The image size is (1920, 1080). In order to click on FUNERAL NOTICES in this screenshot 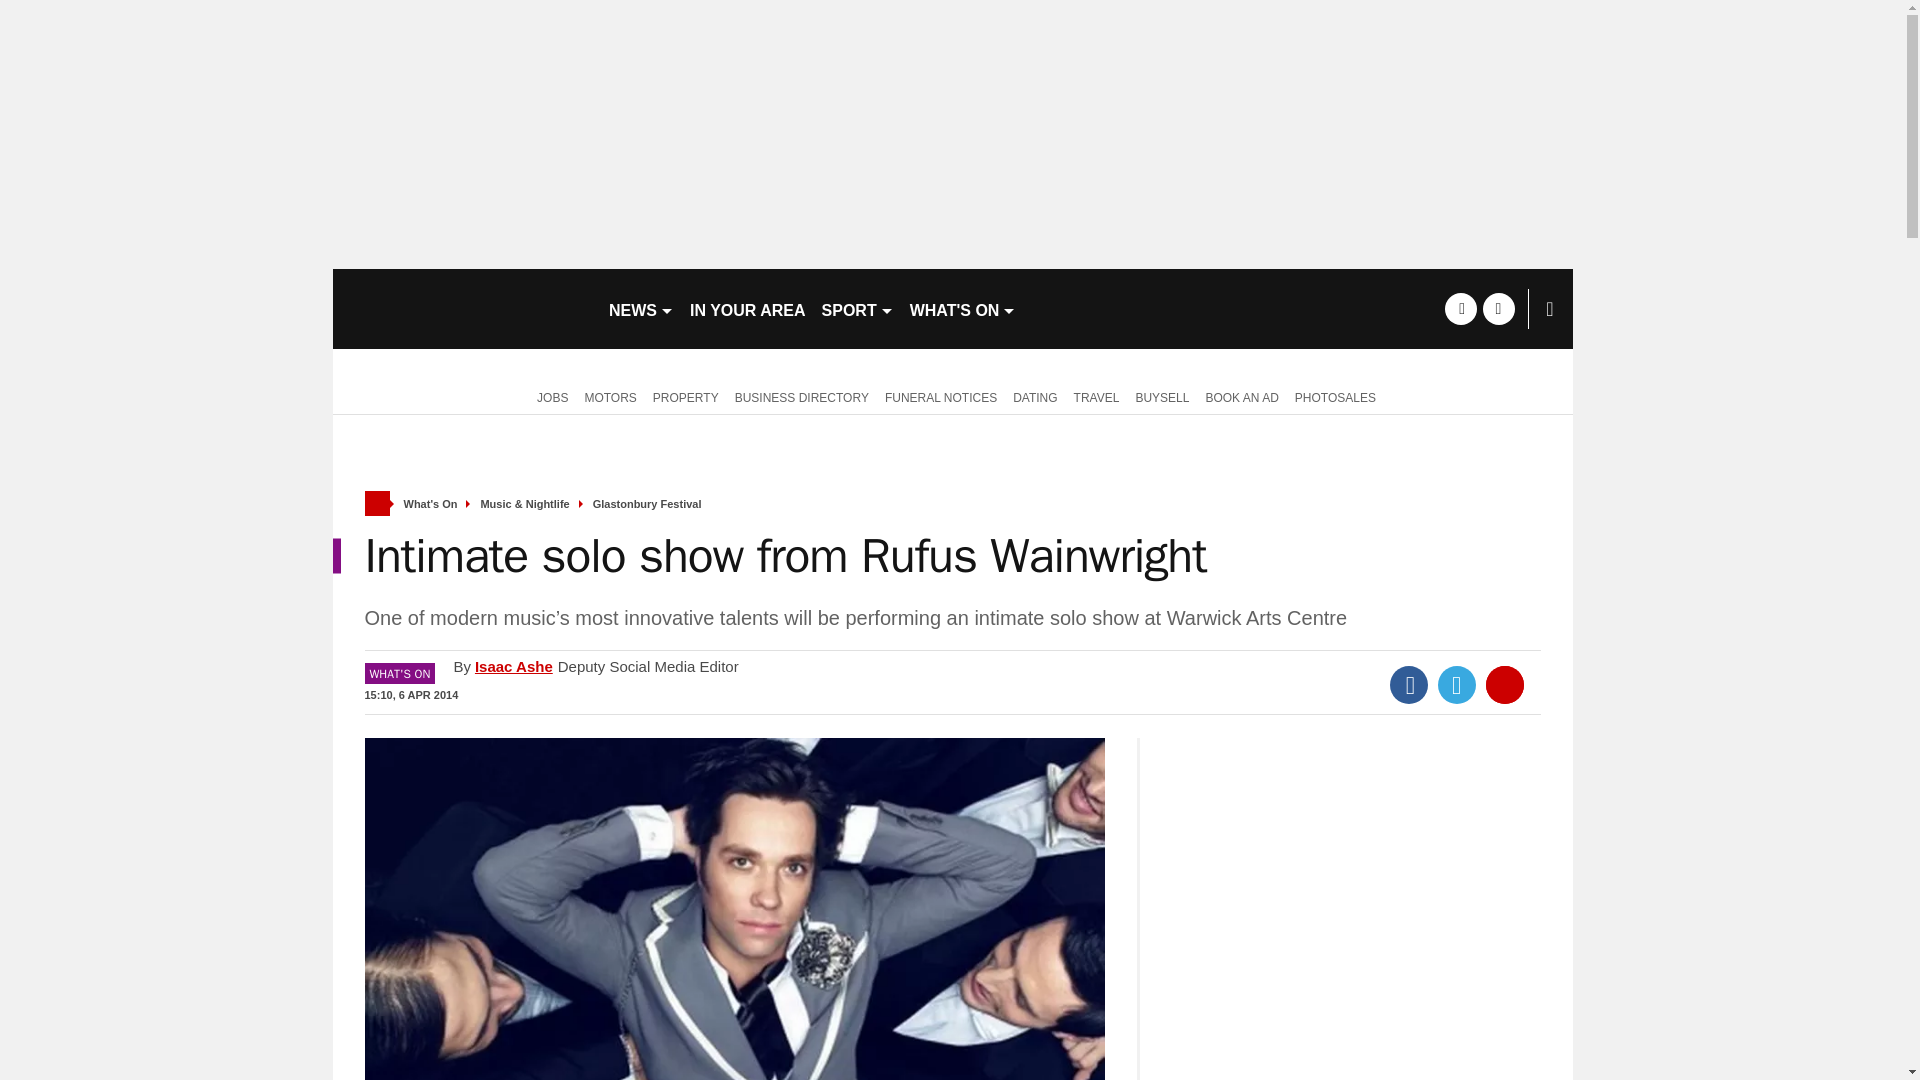, I will do `click(940, 396)`.